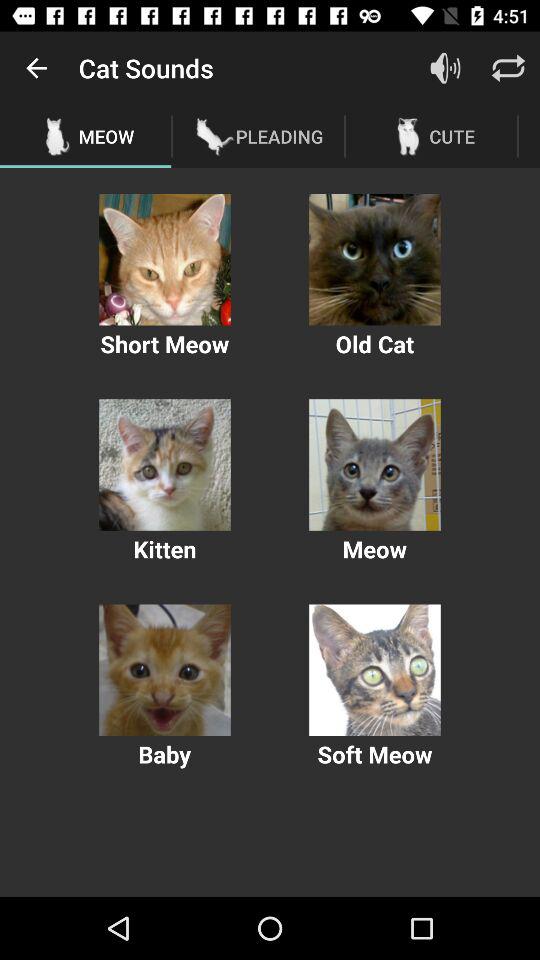 The width and height of the screenshot is (540, 960). What do you see at coordinates (164, 260) in the screenshot?
I see `click on the image above short meow` at bounding box center [164, 260].